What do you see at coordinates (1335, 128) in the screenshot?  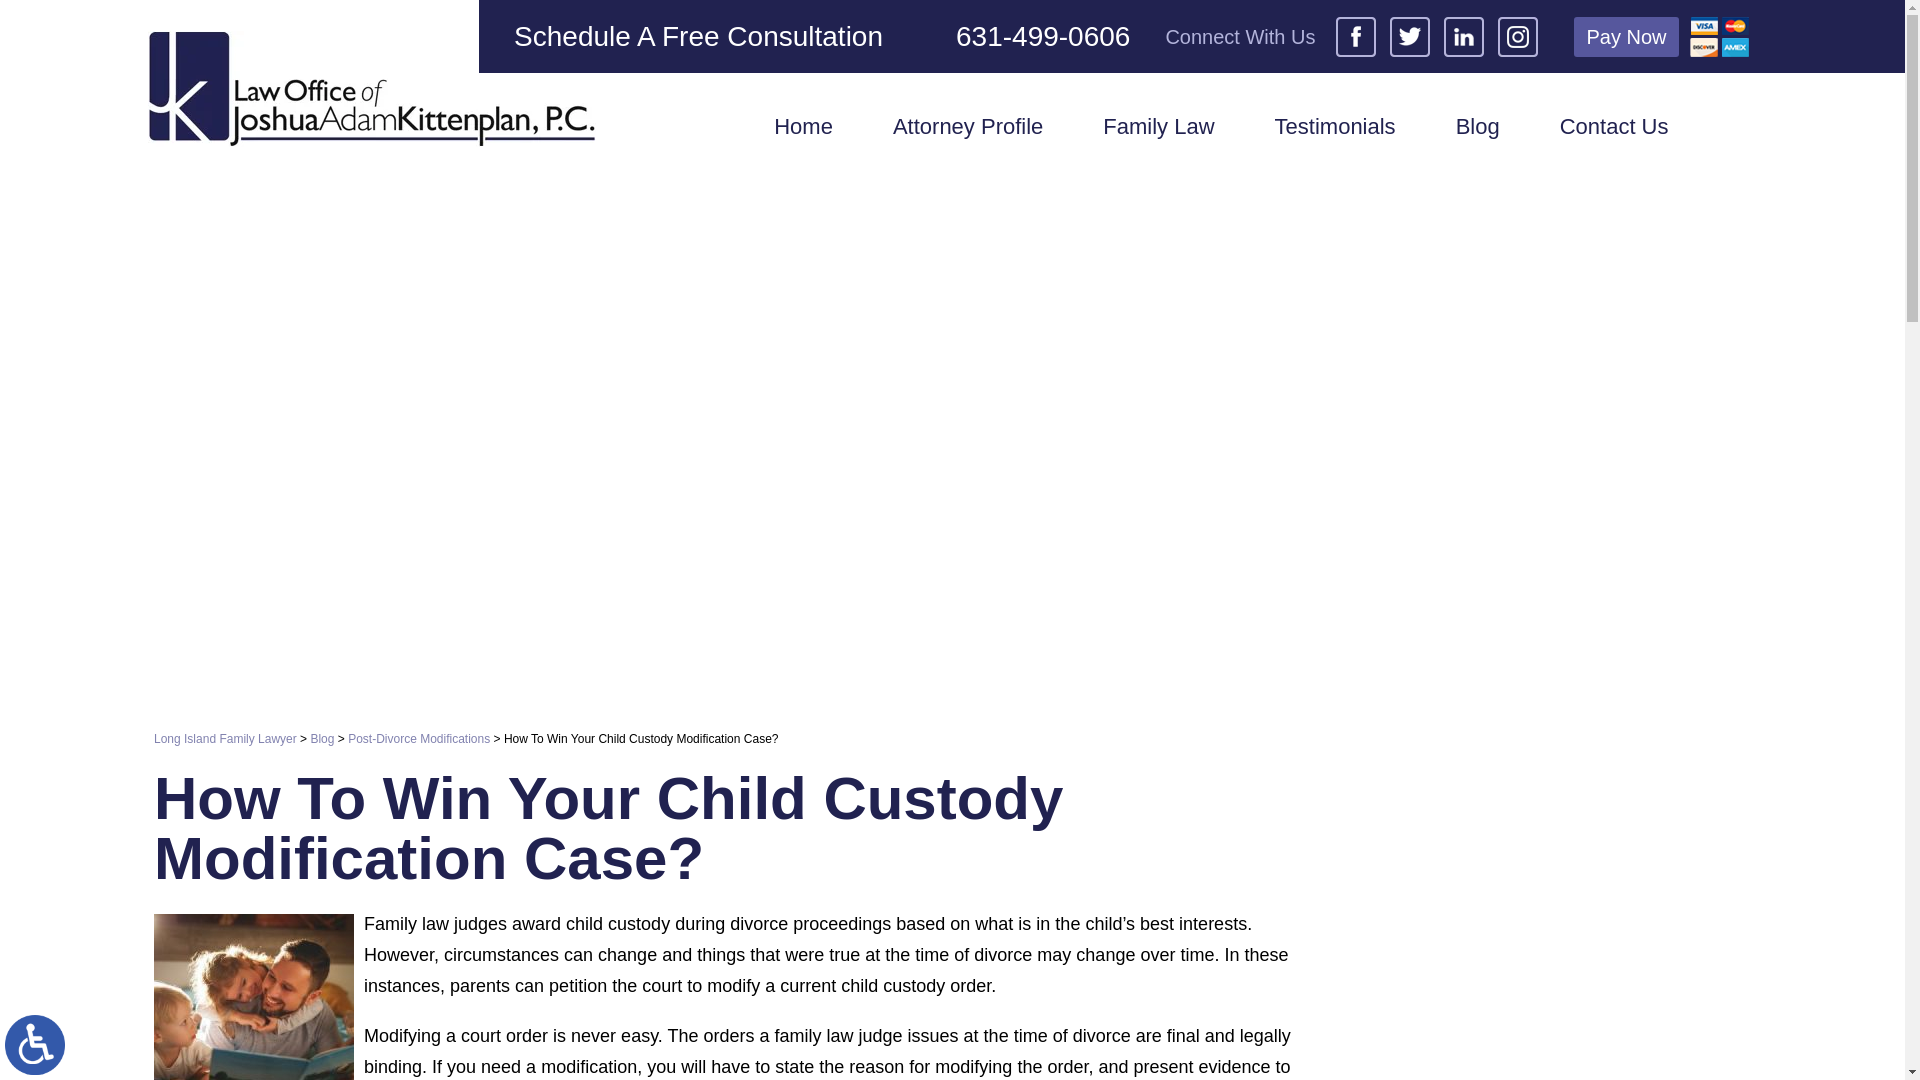 I see `Testimonials` at bounding box center [1335, 128].